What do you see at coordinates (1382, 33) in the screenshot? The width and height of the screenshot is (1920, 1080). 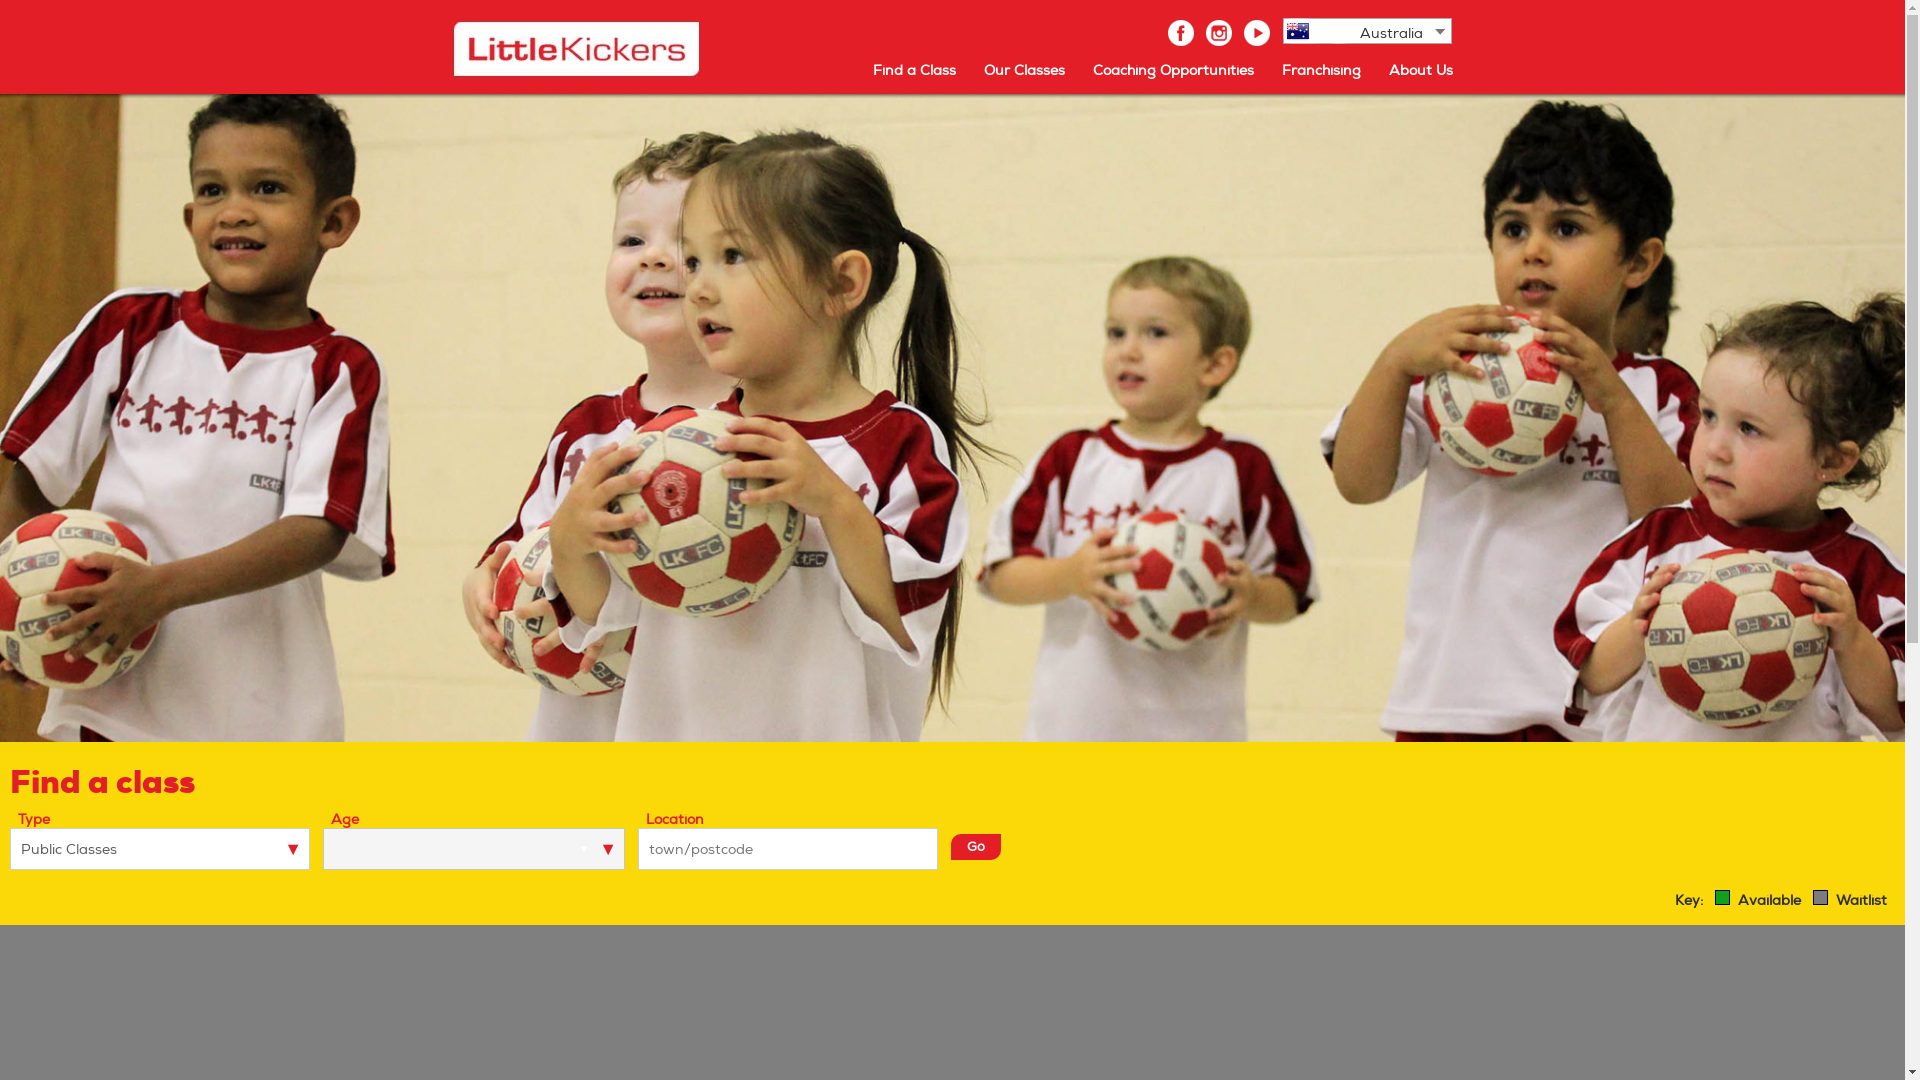 I see `Australia` at bounding box center [1382, 33].